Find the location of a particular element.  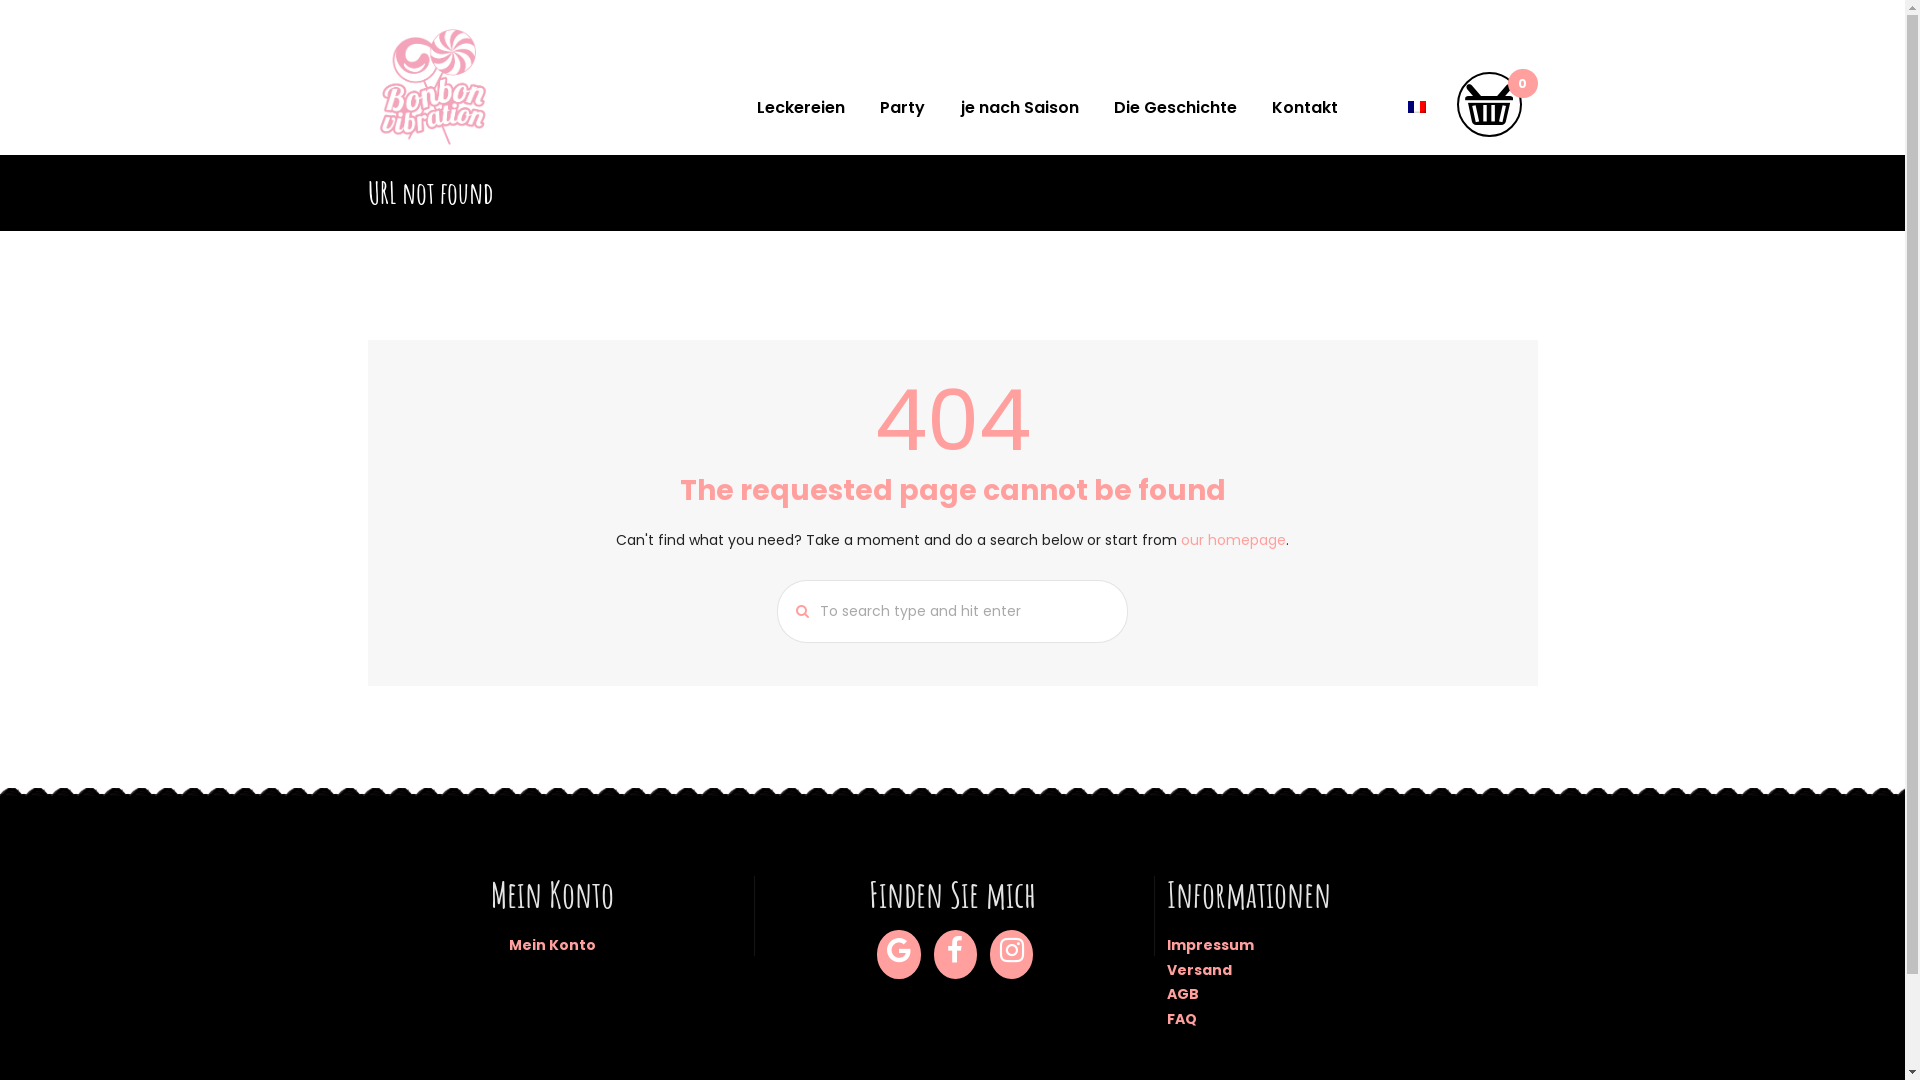

Versand is located at coordinates (1200, 970).